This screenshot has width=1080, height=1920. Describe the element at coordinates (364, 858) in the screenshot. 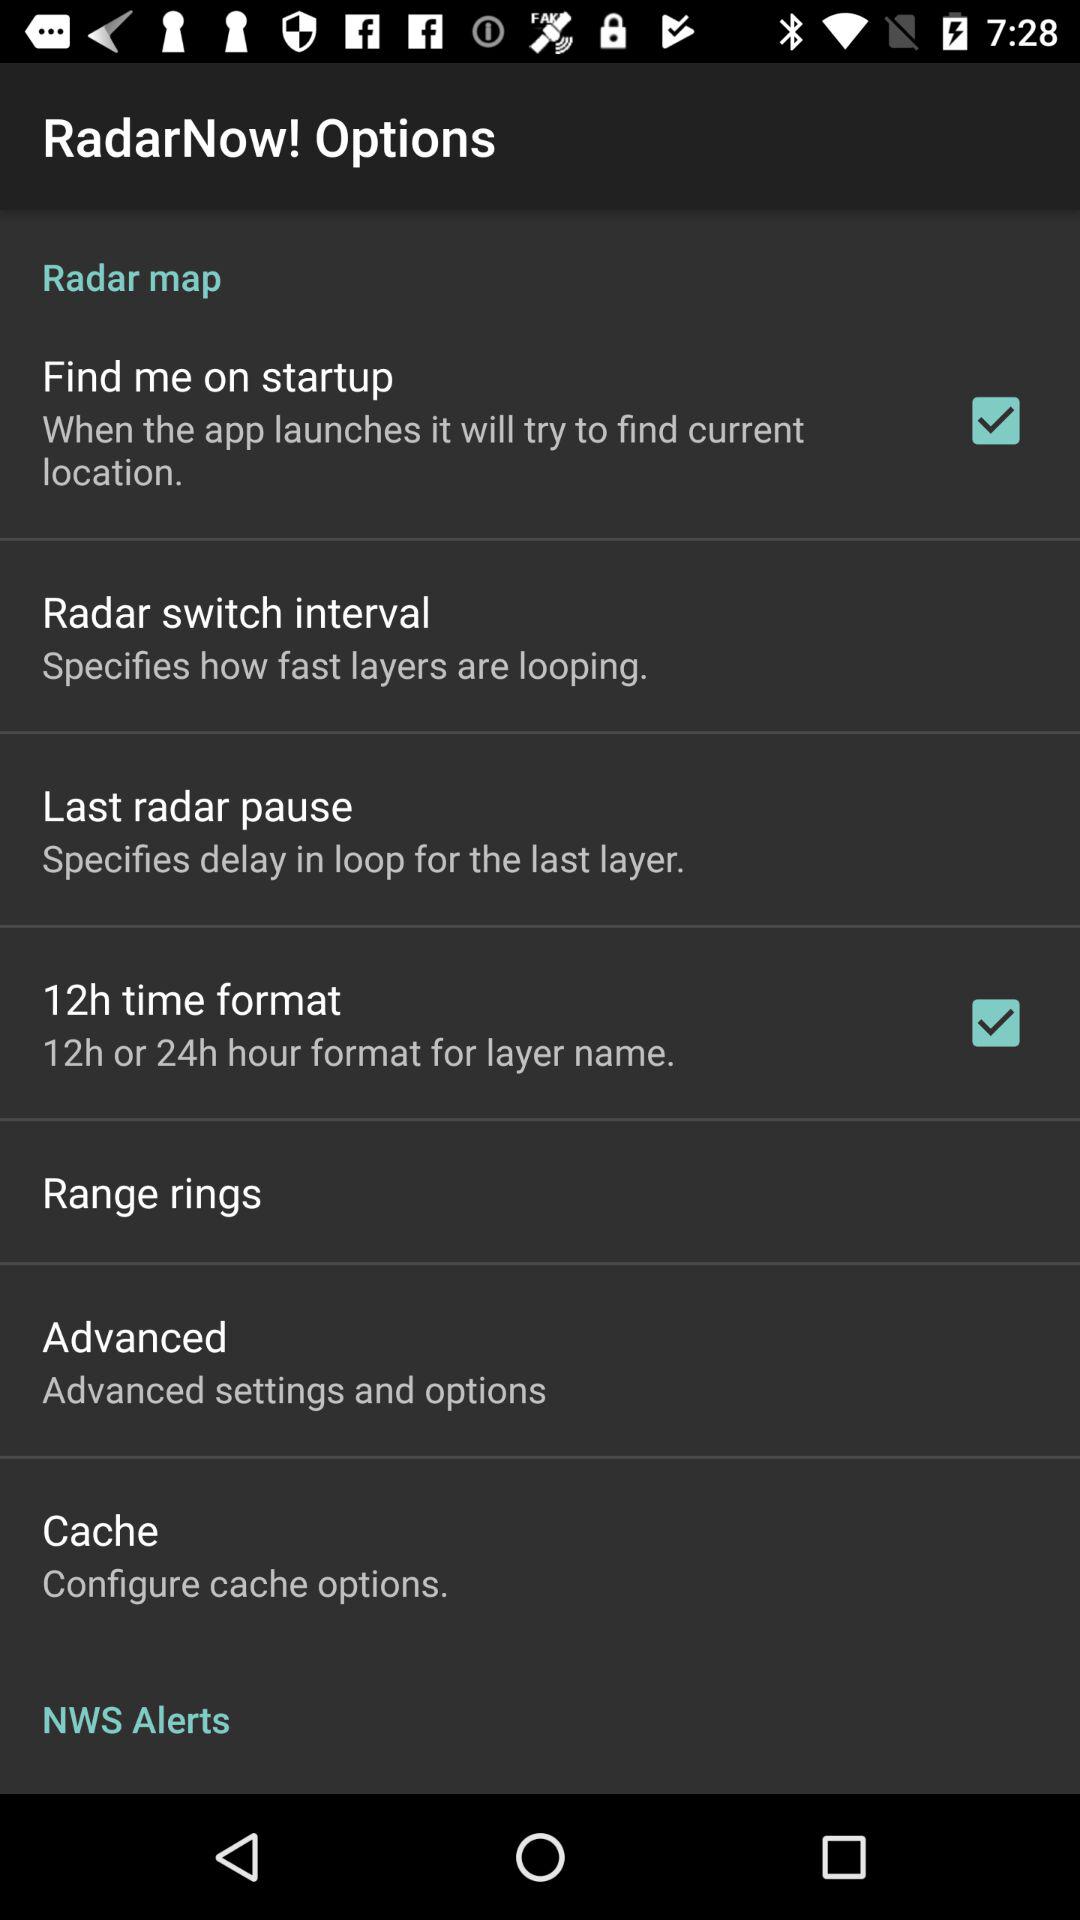

I see `tap specifies delay in app` at that location.